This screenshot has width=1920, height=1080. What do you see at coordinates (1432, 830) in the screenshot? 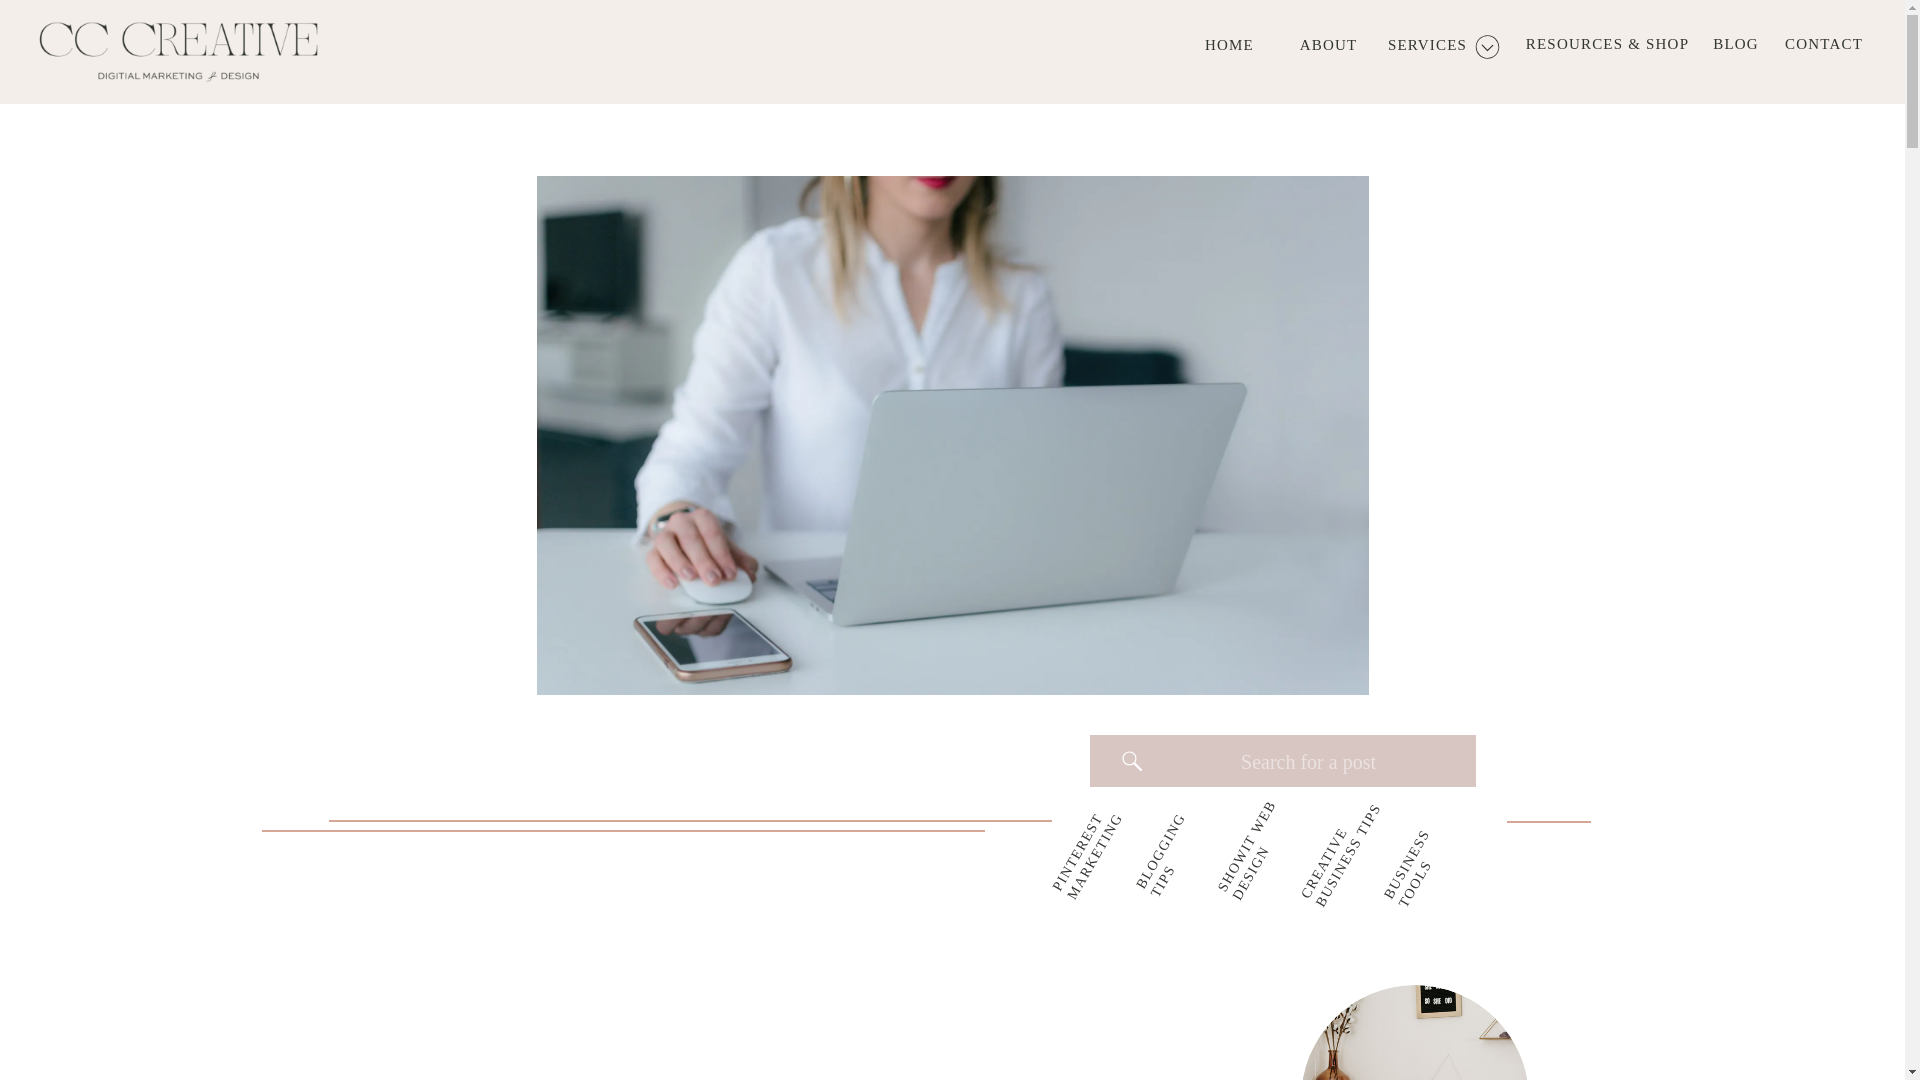
I see `BUSINESS TOOLS ` at bounding box center [1432, 830].